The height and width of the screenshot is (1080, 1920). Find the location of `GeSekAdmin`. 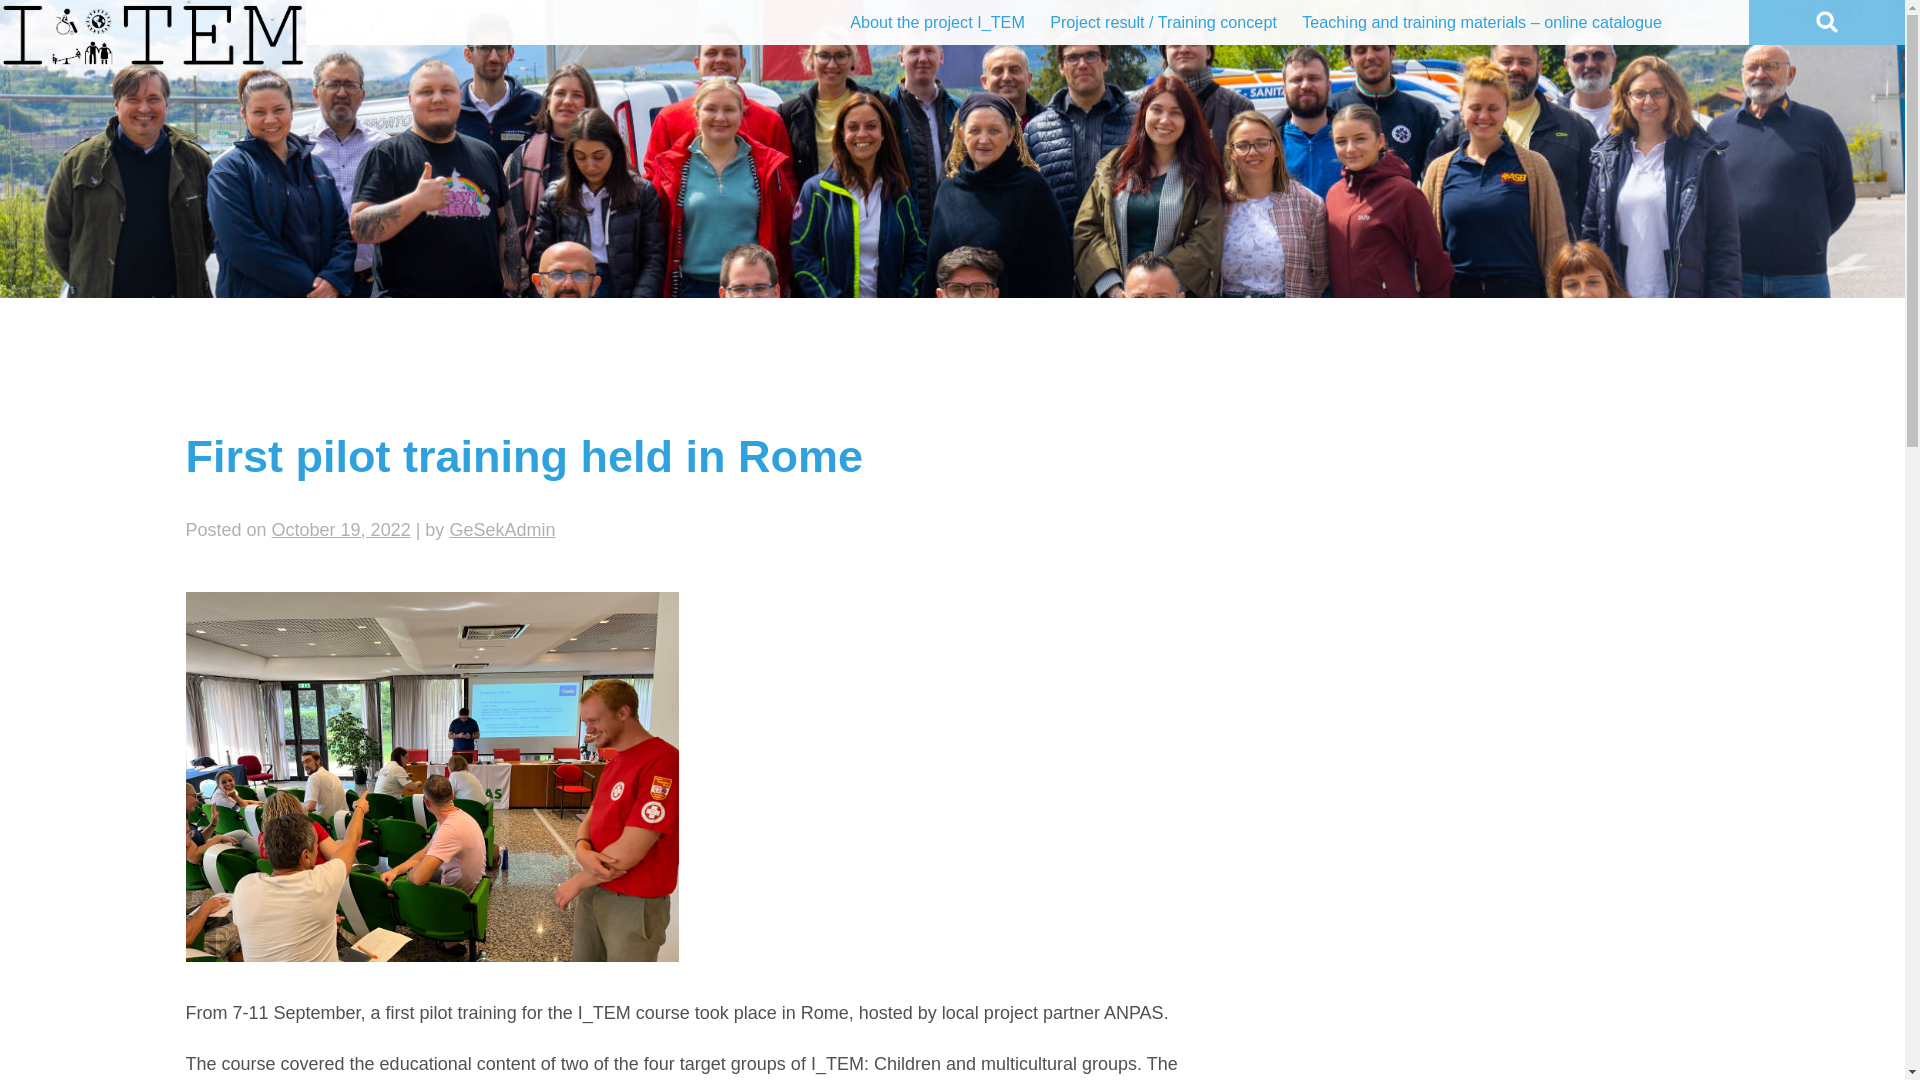

GeSekAdmin is located at coordinates (502, 530).